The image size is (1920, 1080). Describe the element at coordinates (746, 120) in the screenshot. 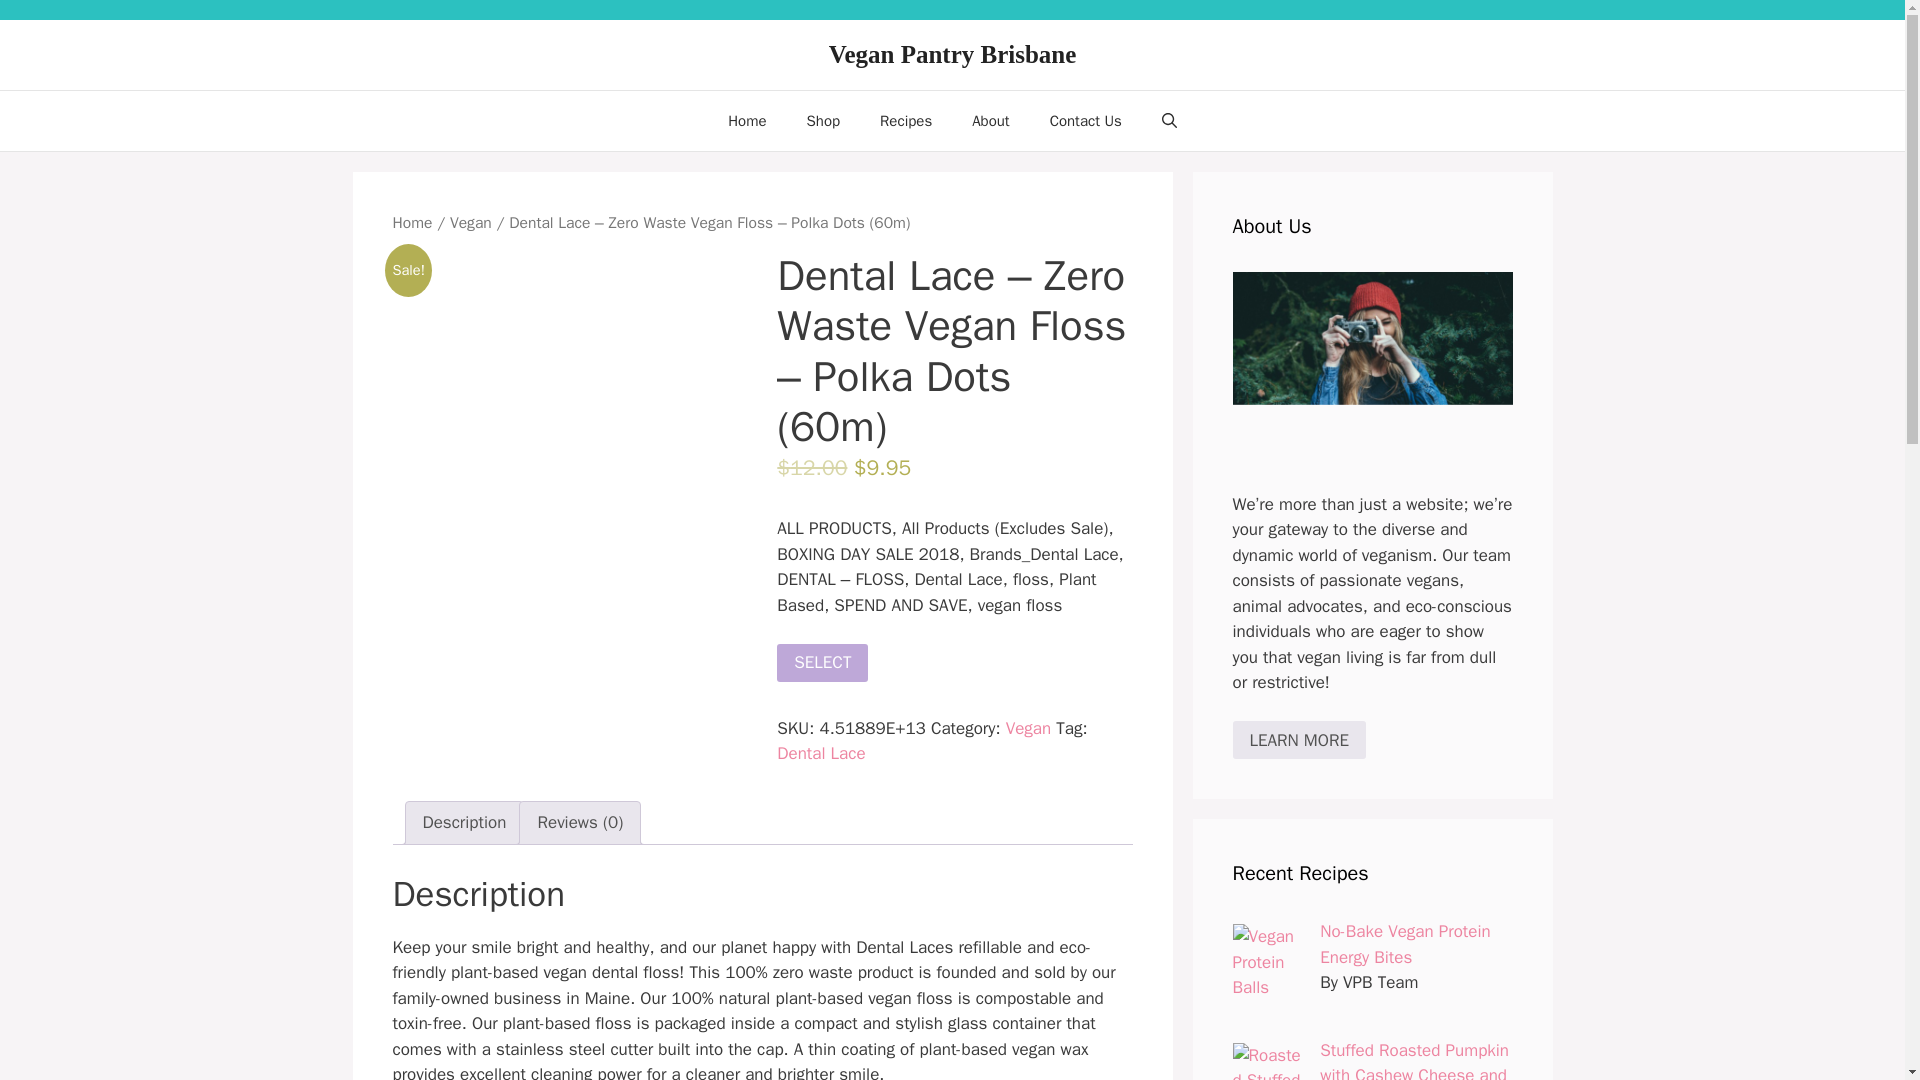

I see `Home` at that location.